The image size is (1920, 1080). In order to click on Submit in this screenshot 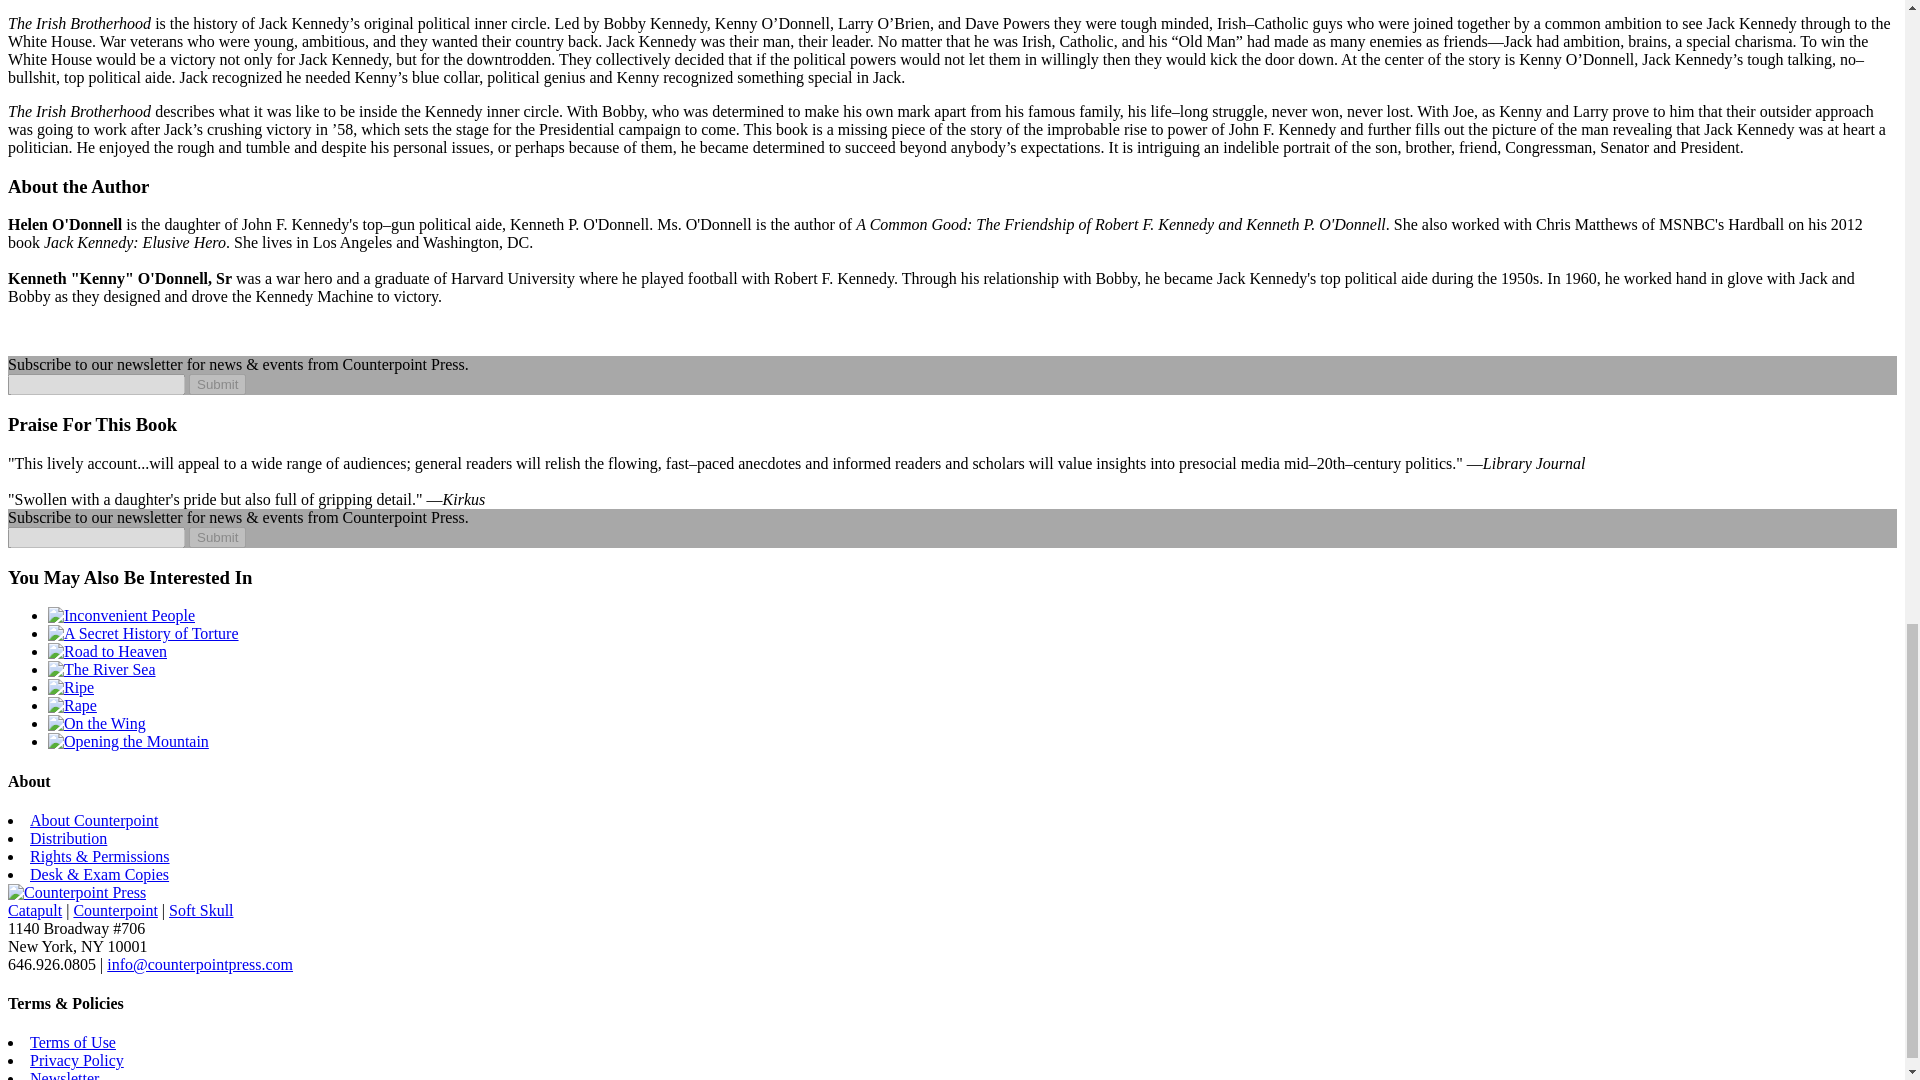, I will do `click(216, 384)`.